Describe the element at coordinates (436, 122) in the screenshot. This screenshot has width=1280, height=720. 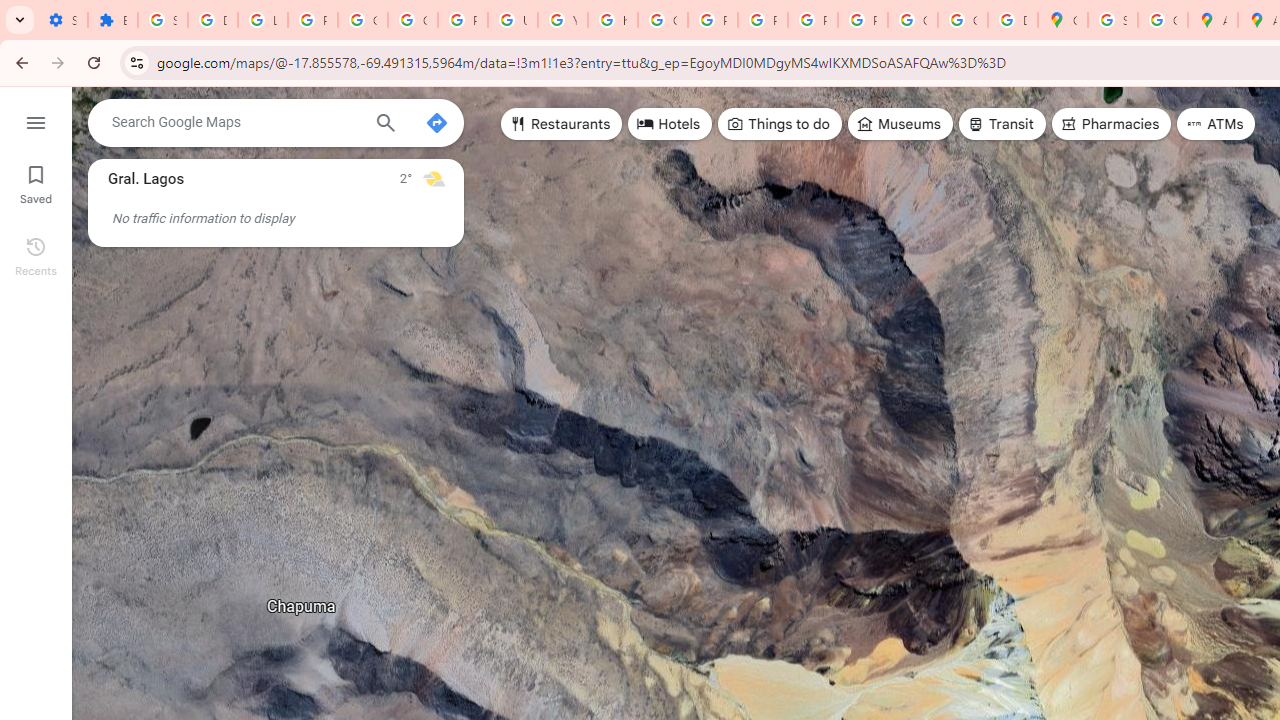
I see `Directions` at that location.